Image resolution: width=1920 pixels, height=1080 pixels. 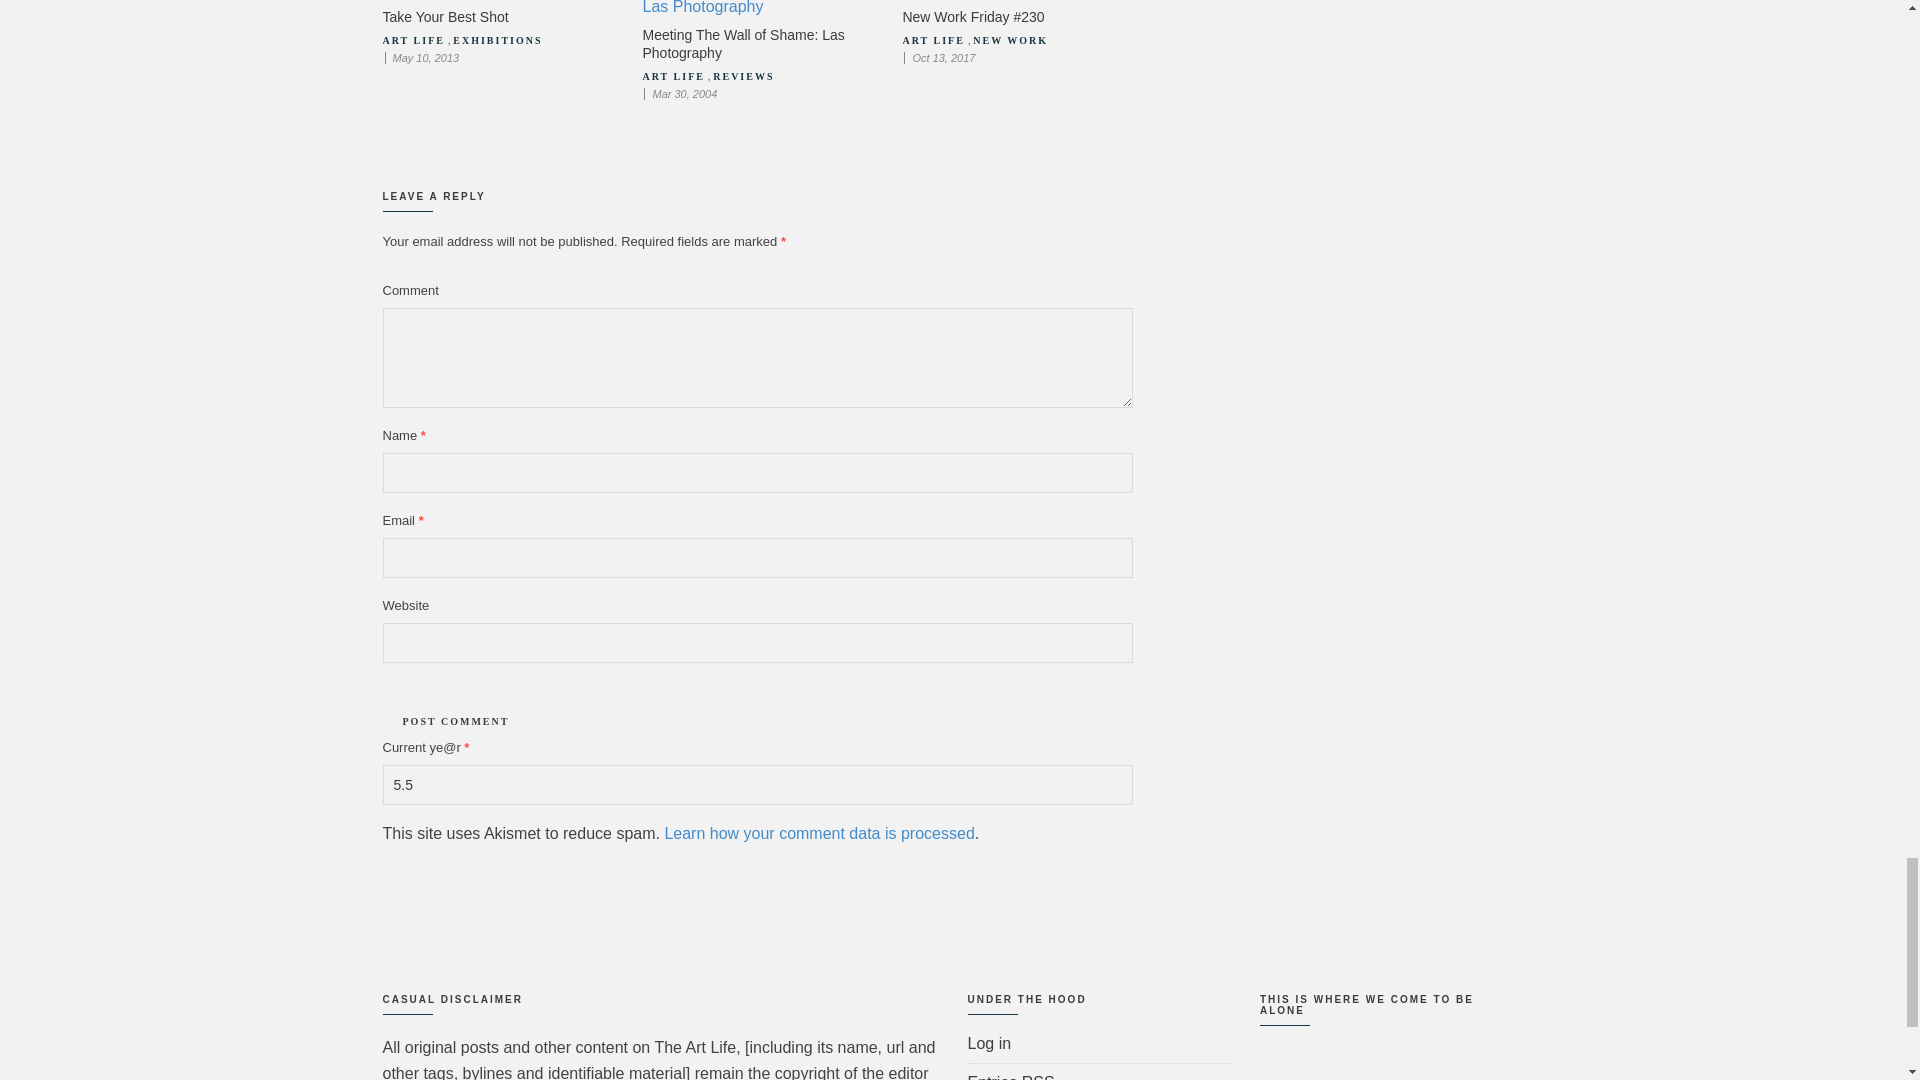 What do you see at coordinates (989, 1042) in the screenshot?
I see `Log in` at bounding box center [989, 1042].